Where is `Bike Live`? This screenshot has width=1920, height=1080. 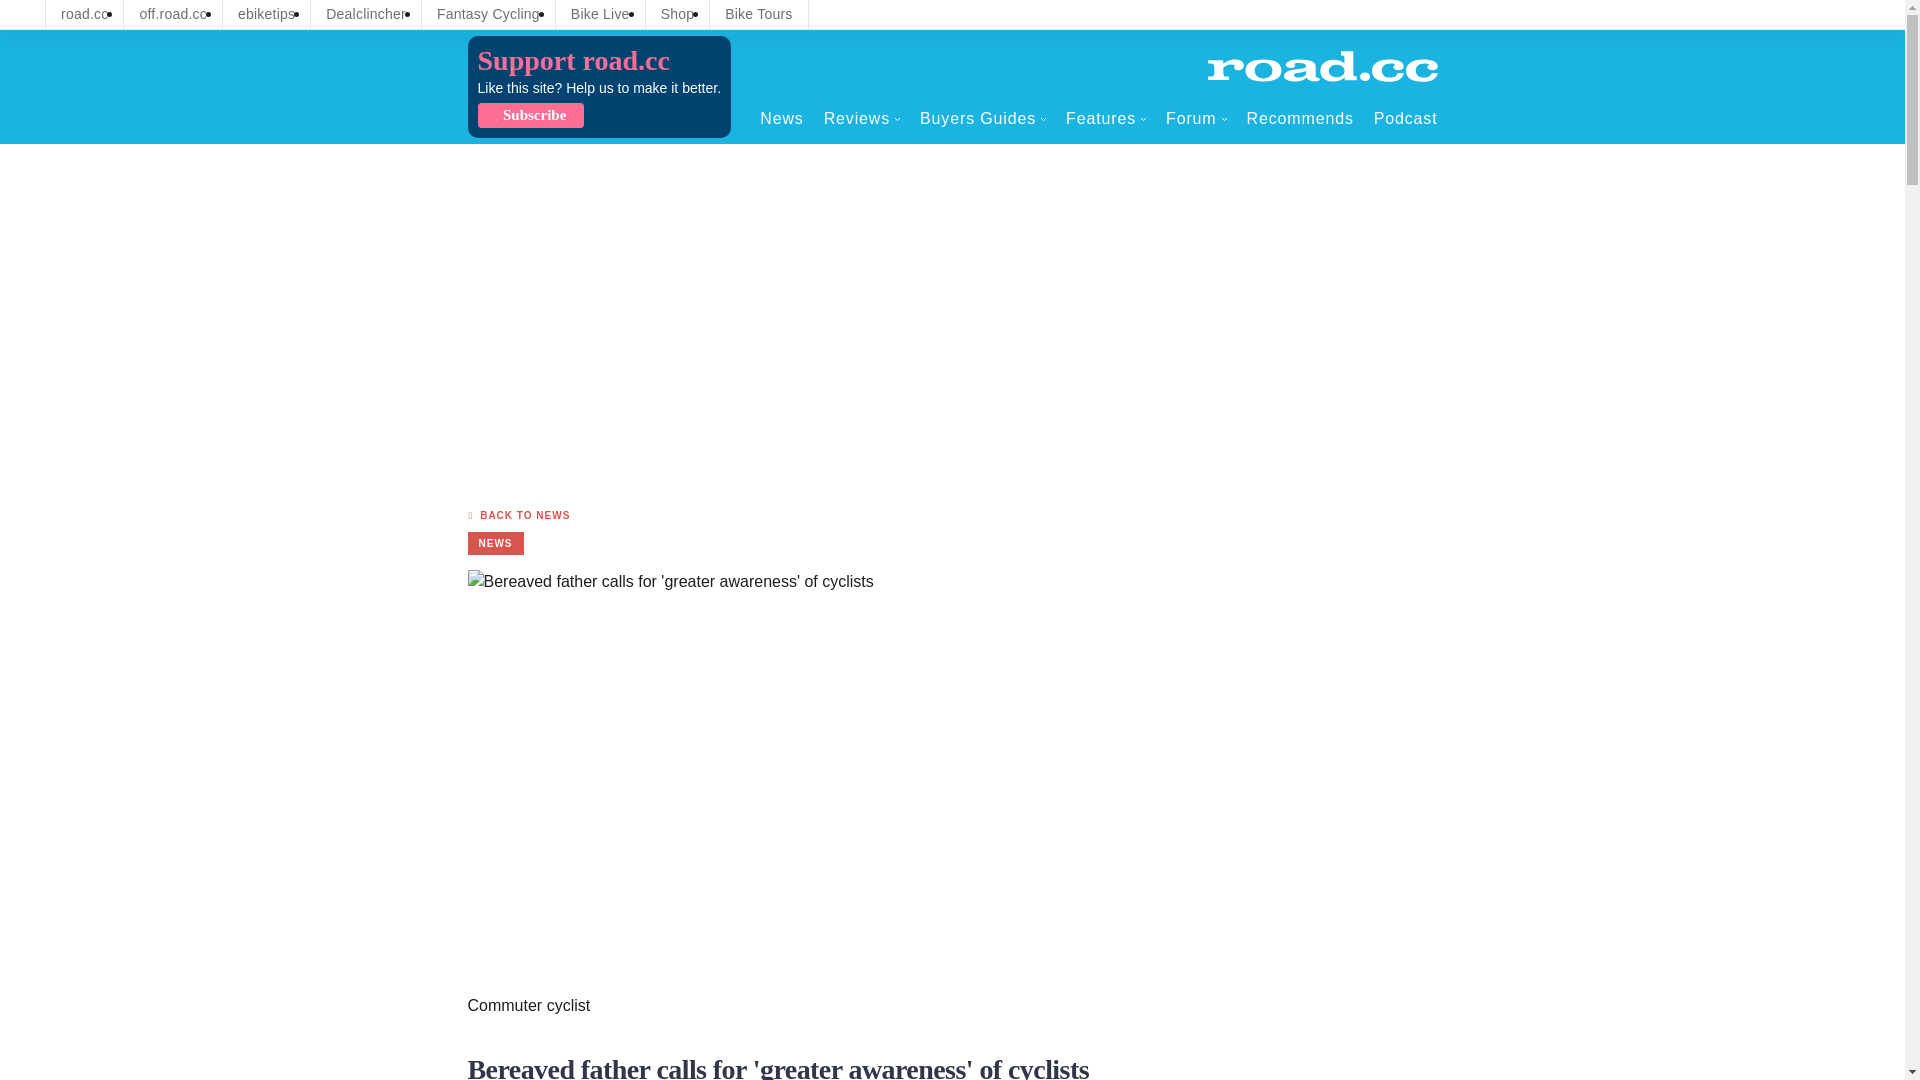 Bike Live is located at coordinates (600, 14).